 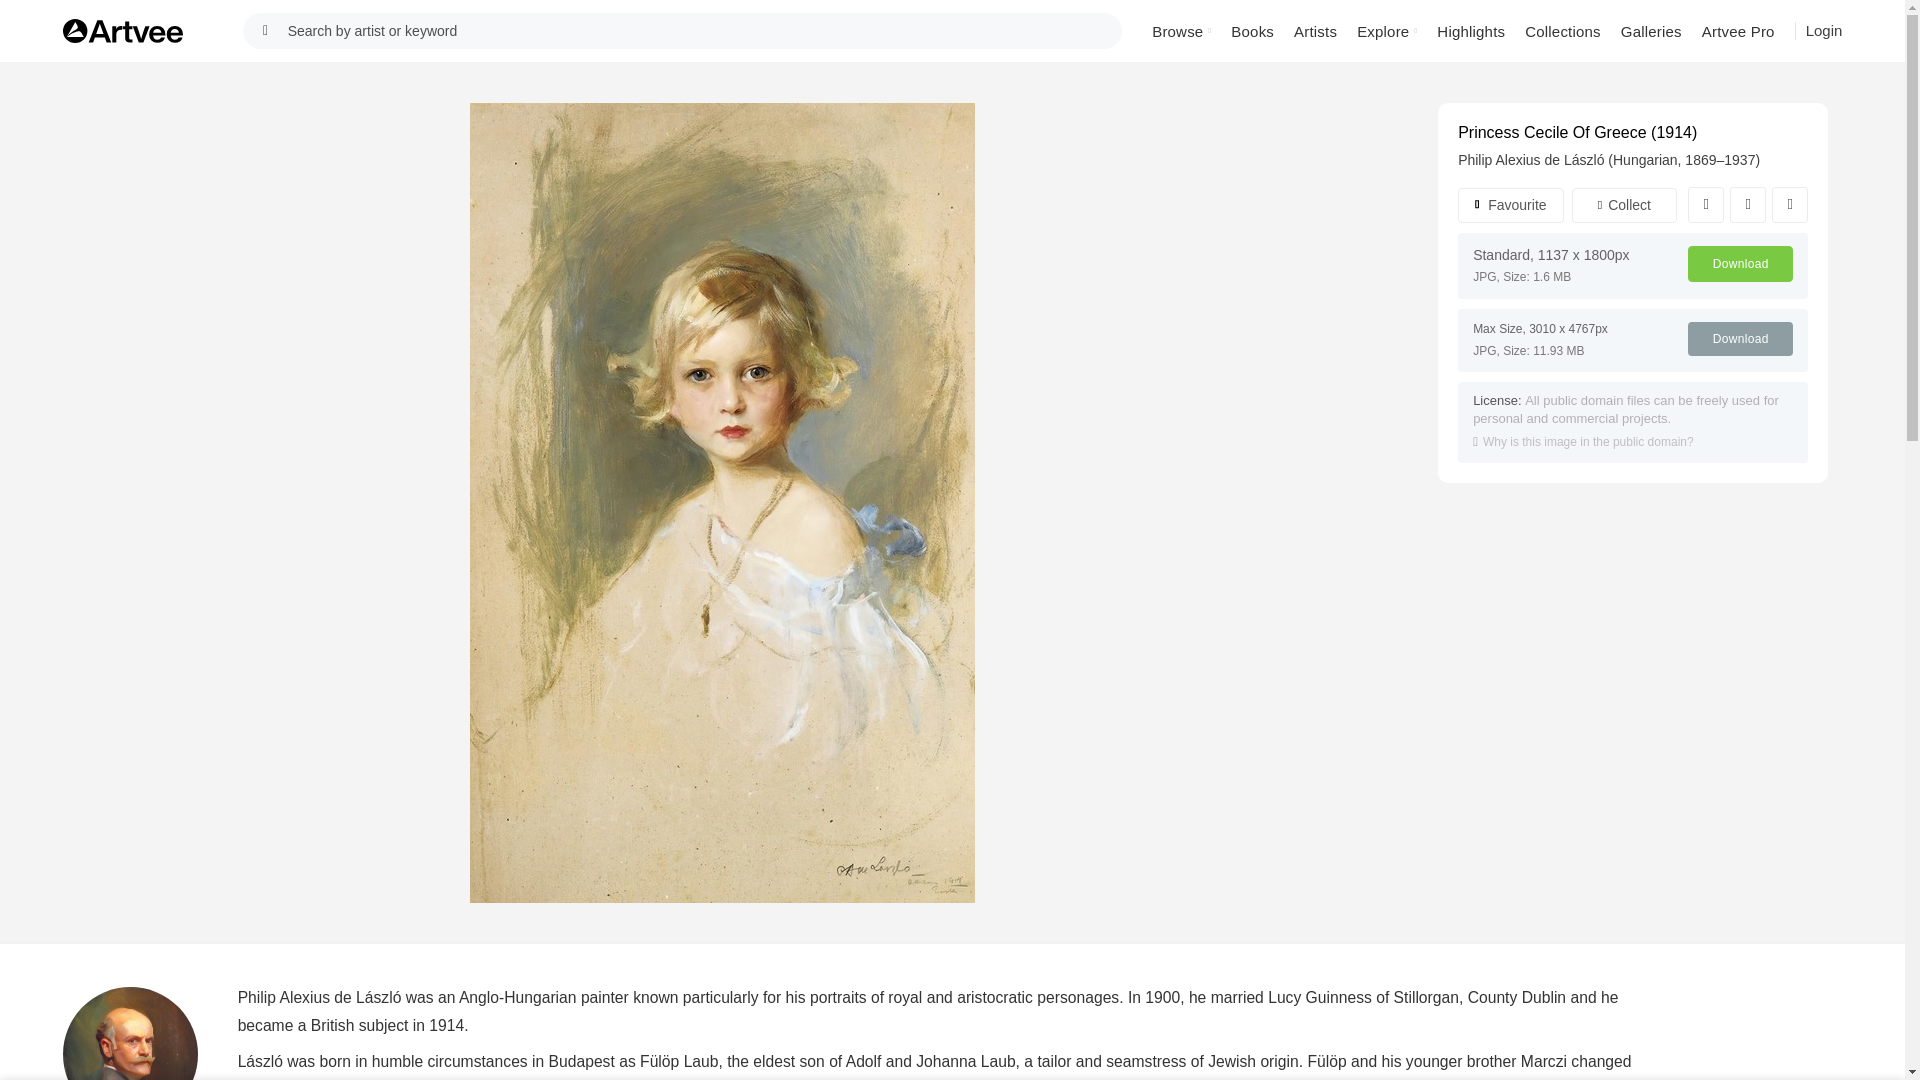 What do you see at coordinates (1740, 338) in the screenshot?
I see `Download` at bounding box center [1740, 338].